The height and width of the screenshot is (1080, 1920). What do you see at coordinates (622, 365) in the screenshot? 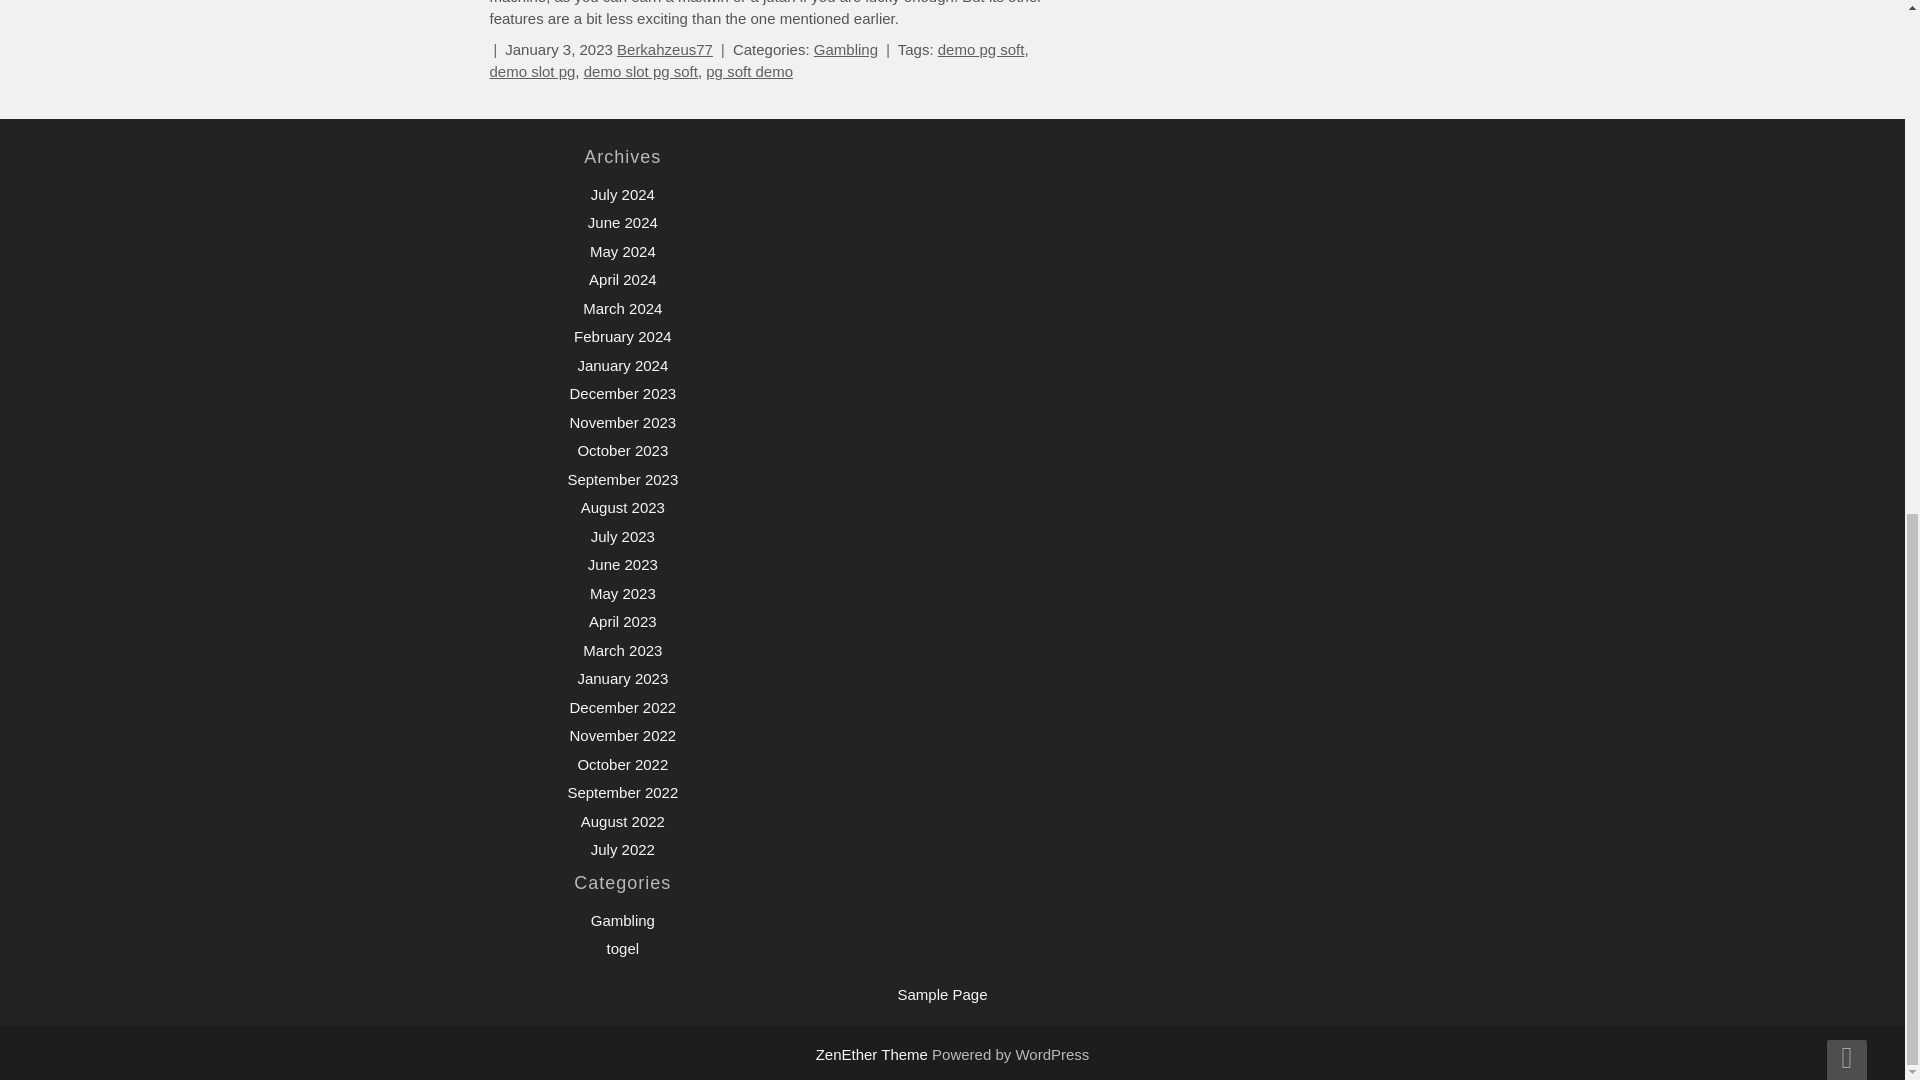
I see `January 2024` at bounding box center [622, 365].